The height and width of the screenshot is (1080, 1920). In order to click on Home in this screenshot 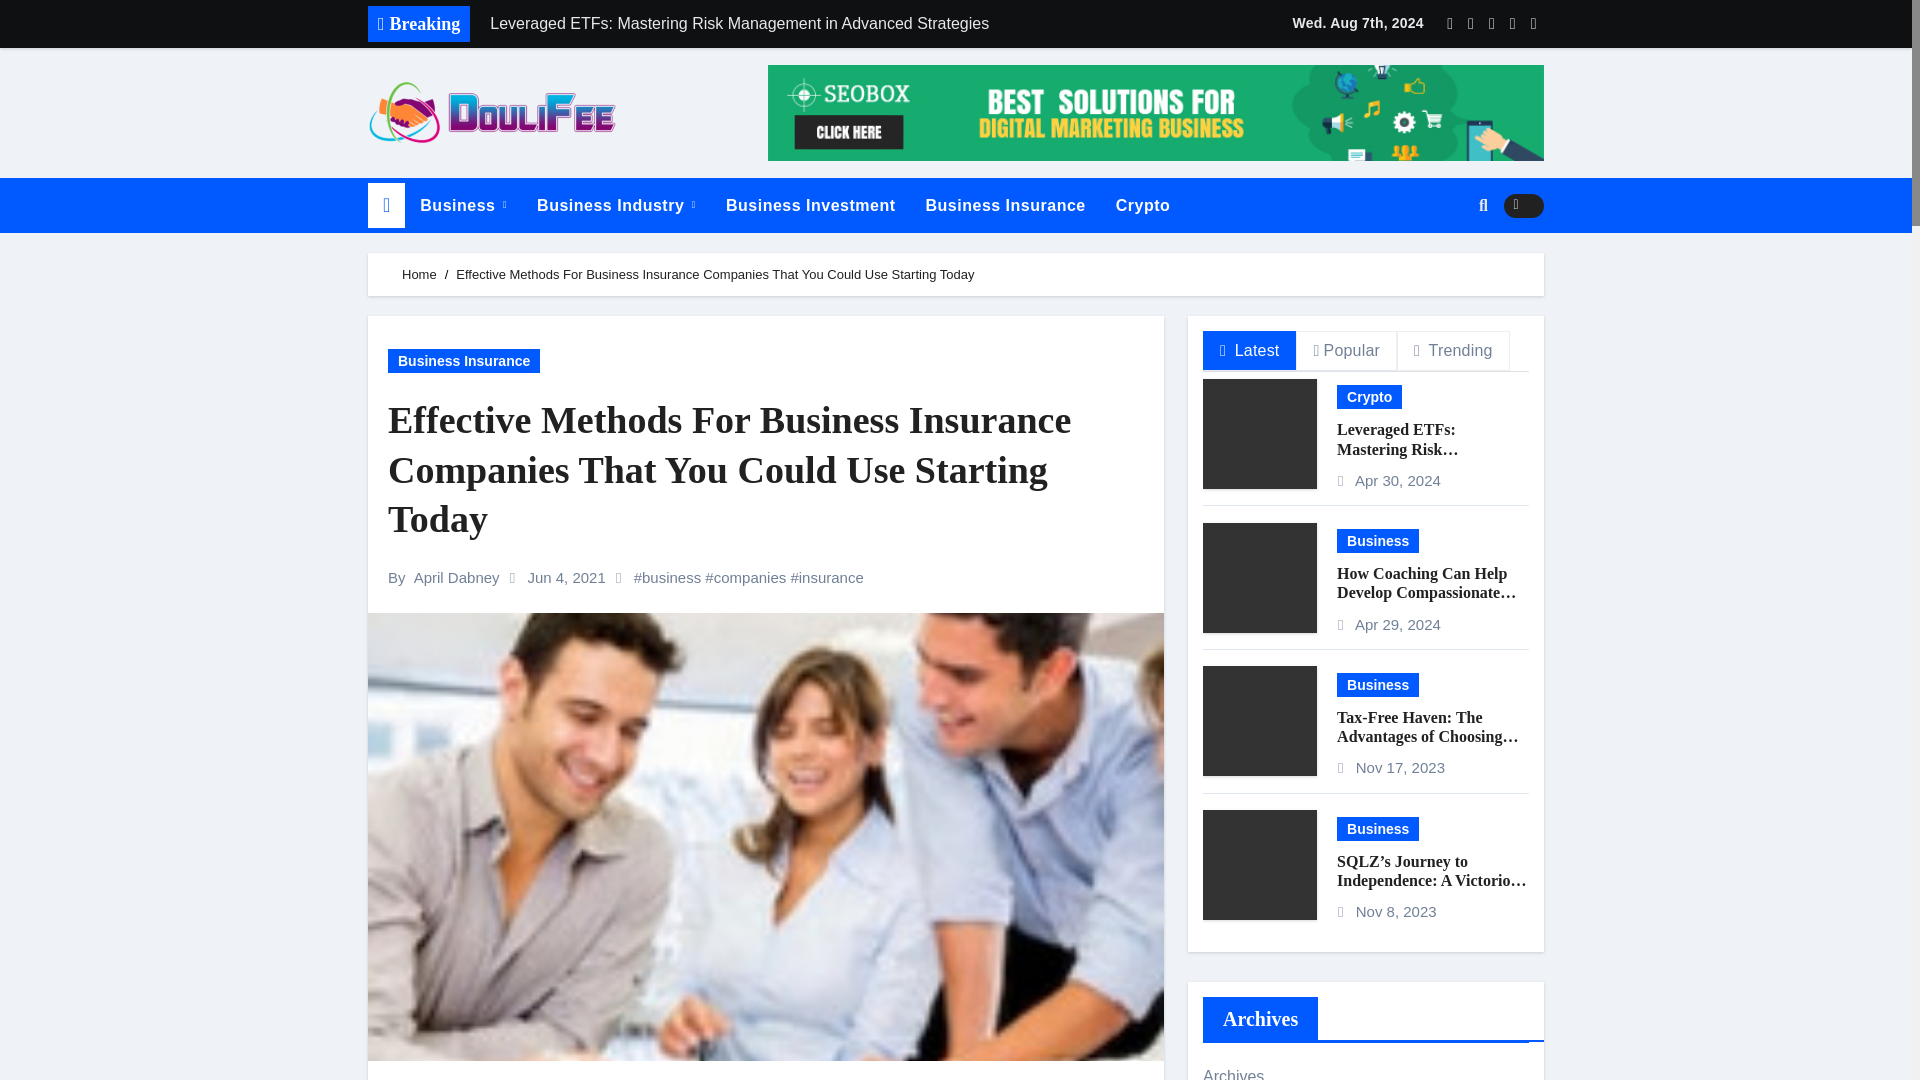, I will do `click(419, 274)`.